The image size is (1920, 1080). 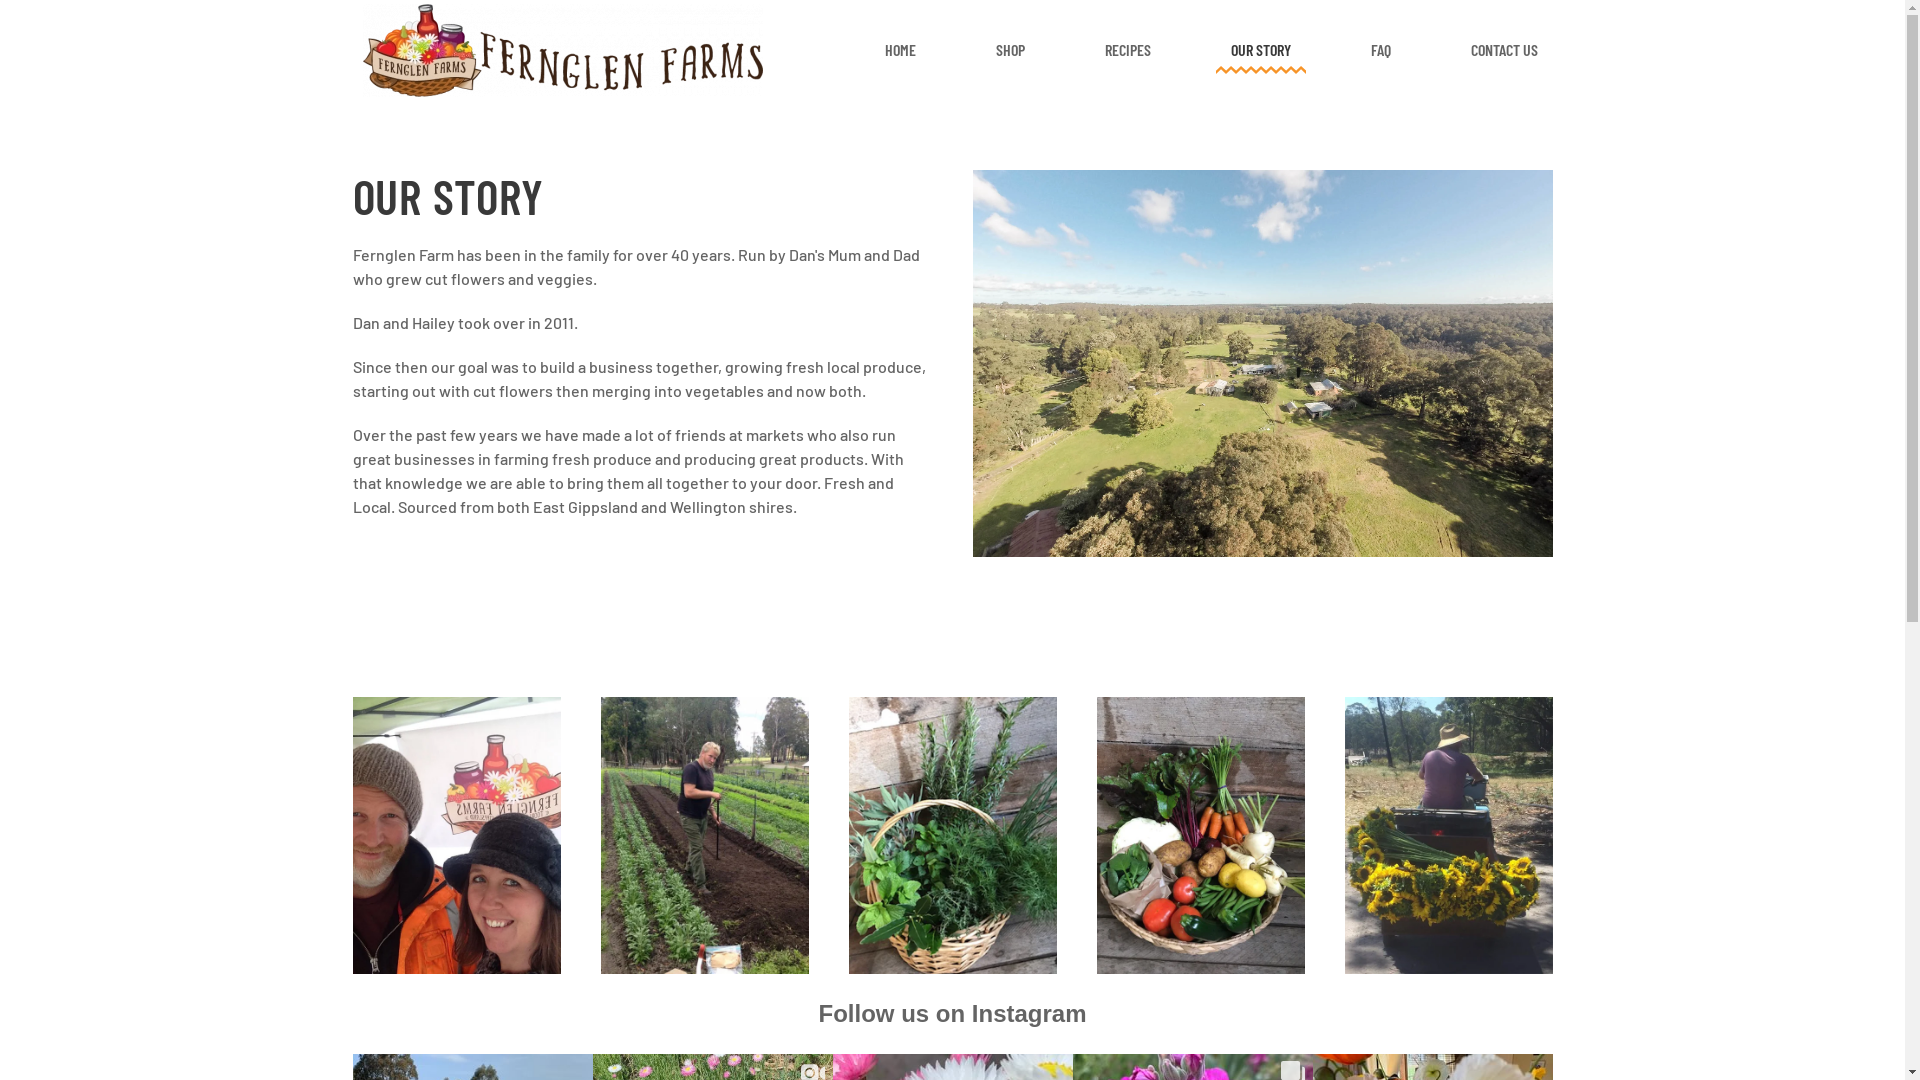 What do you see at coordinates (1009, 50) in the screenshot?
I see `SHOP` at bounding box center [1009, 50].